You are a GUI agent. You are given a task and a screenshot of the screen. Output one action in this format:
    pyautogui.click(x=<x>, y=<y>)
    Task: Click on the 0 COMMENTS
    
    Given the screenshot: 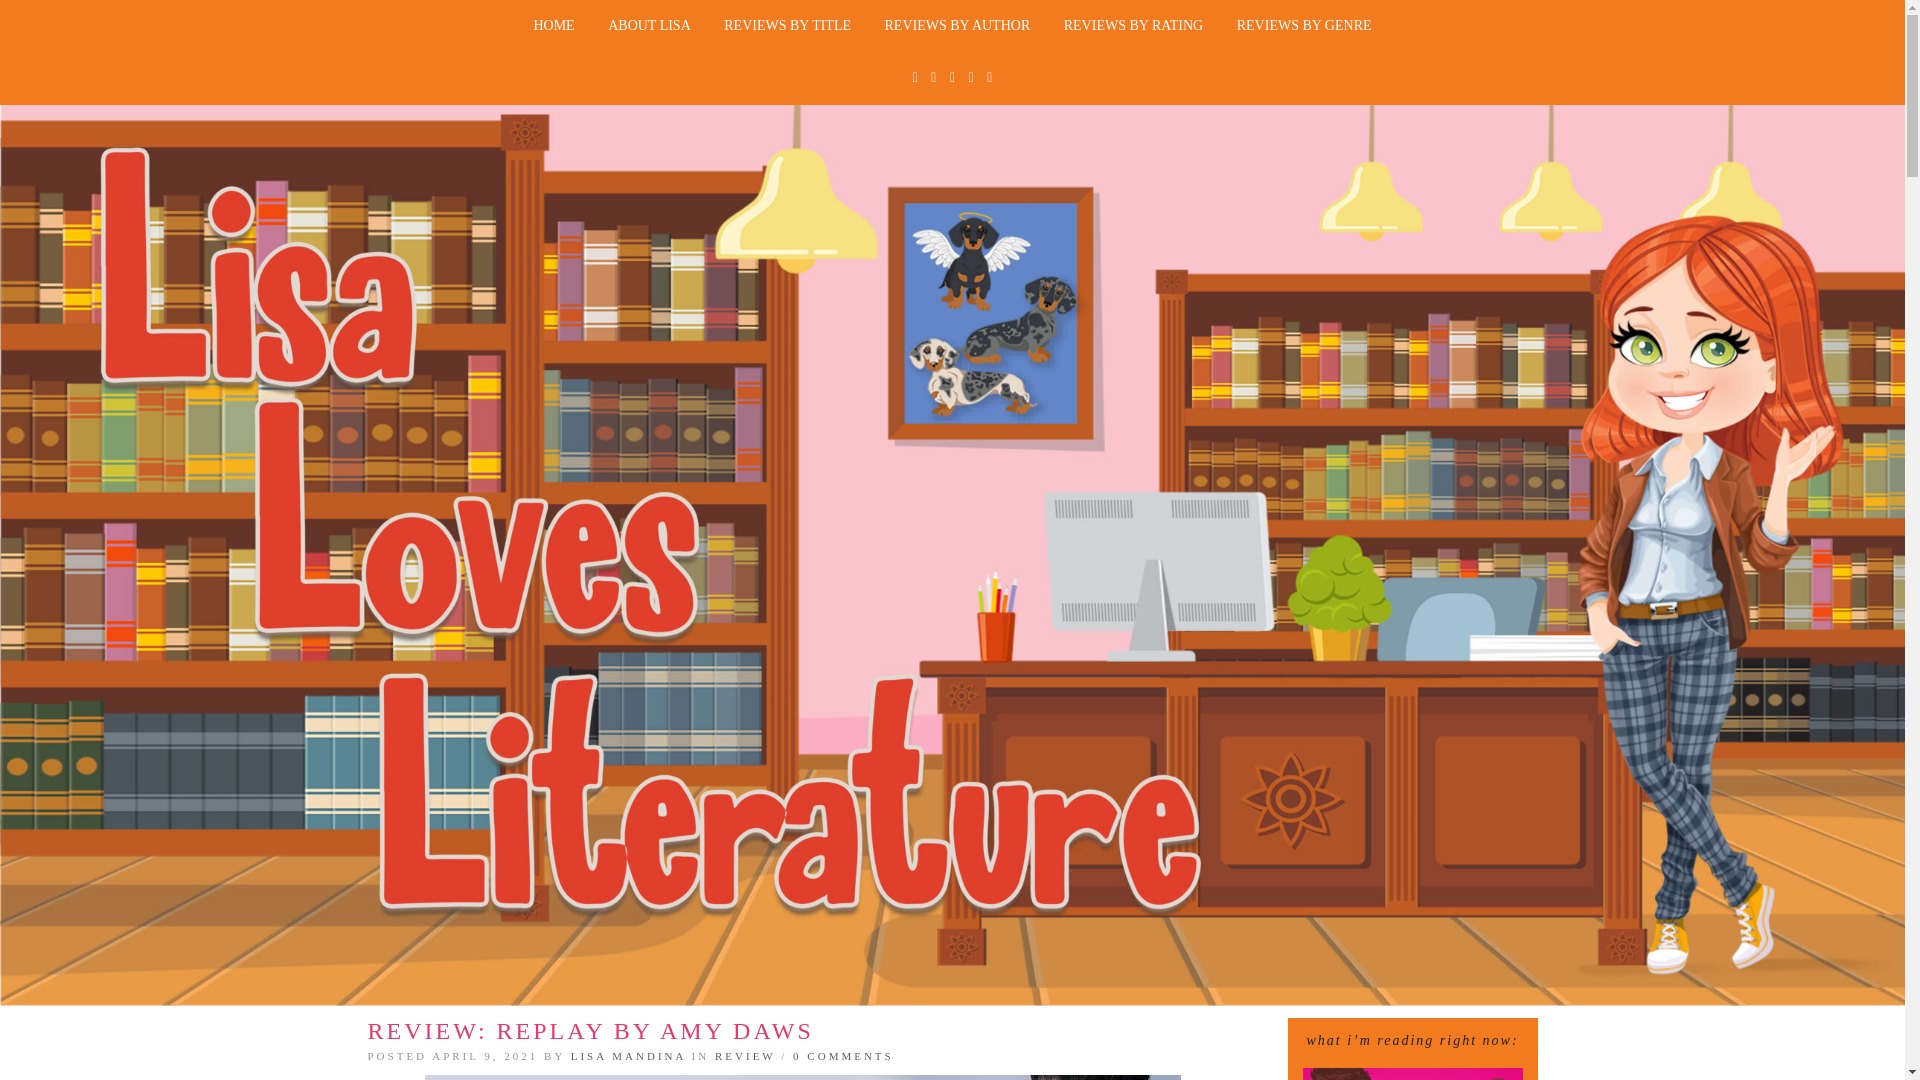 What is the action you would take?
    pyautogui.click(x=843, y=1055)
    